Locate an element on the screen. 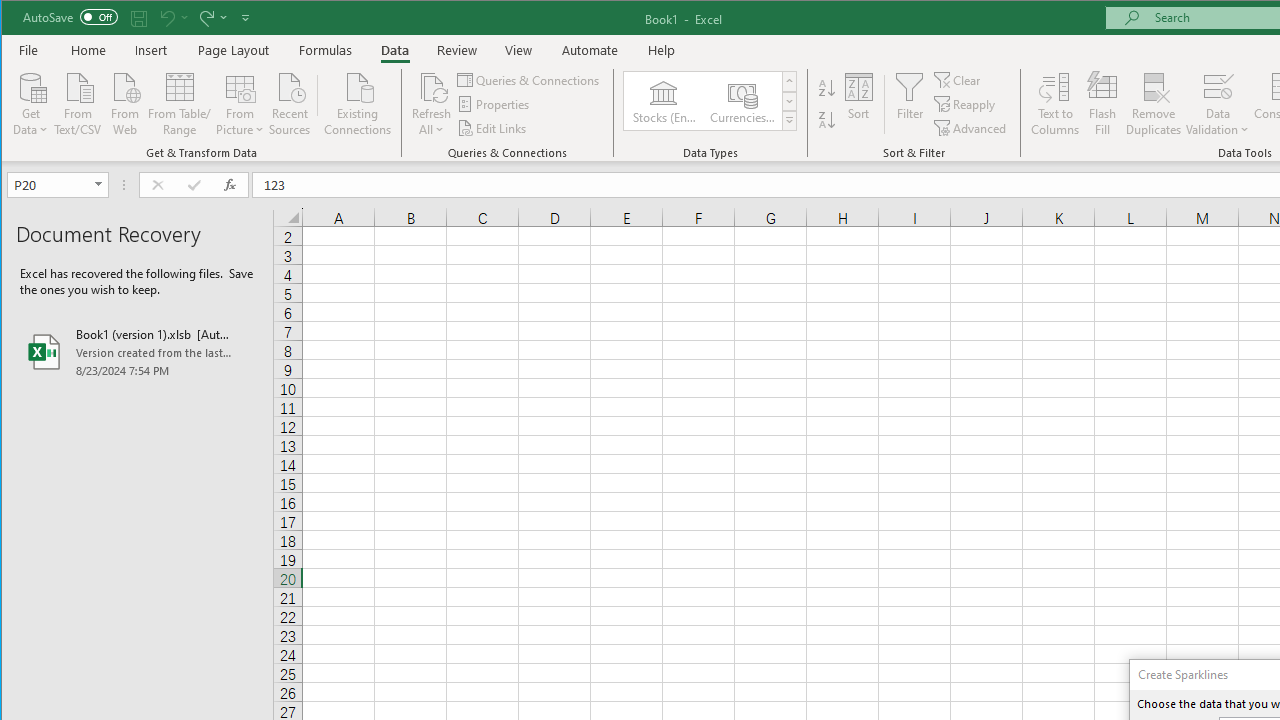 The height and width of the screenshot is (720, 1280). Row up is located at coordinates (790, 82).